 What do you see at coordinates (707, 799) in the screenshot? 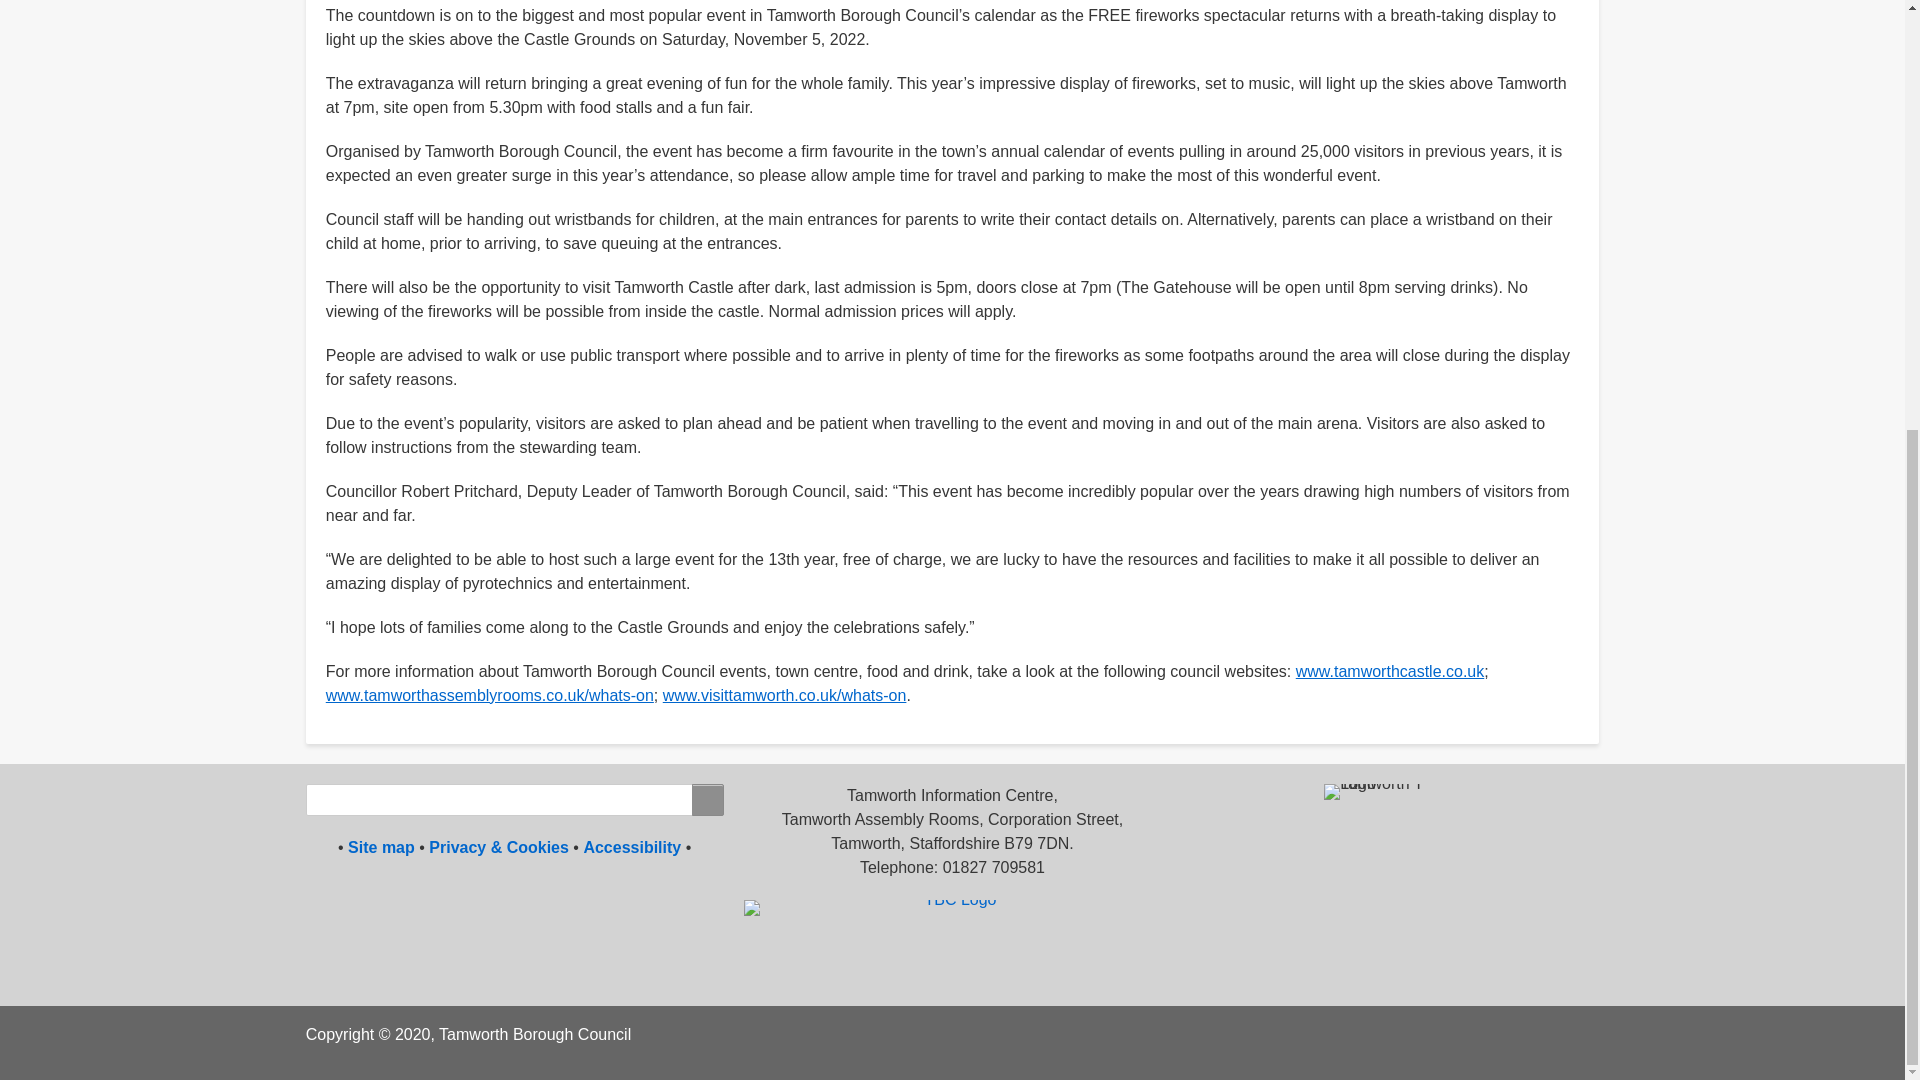
I see `Search` at bounding box center [707, 799].